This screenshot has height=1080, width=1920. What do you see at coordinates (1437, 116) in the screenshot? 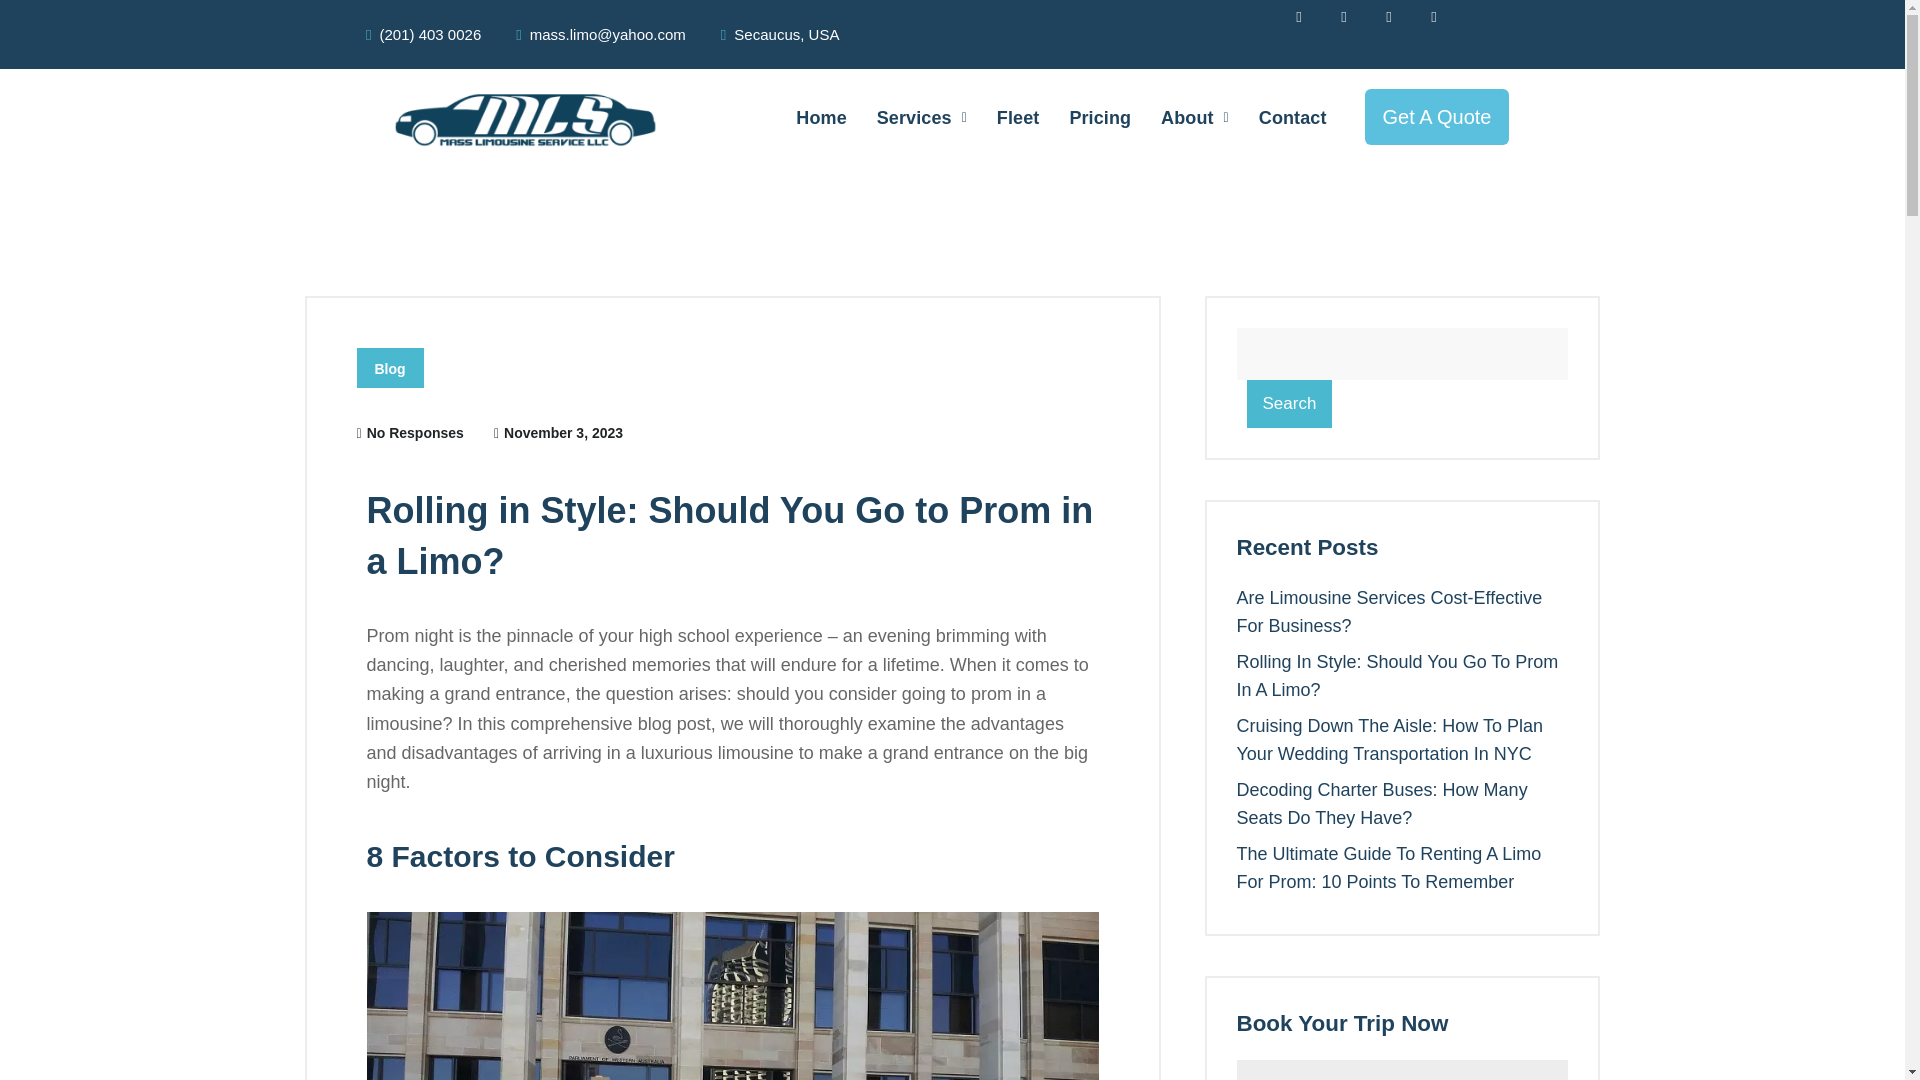
I see `Get A Quote` at bounding box center [1437, 116].